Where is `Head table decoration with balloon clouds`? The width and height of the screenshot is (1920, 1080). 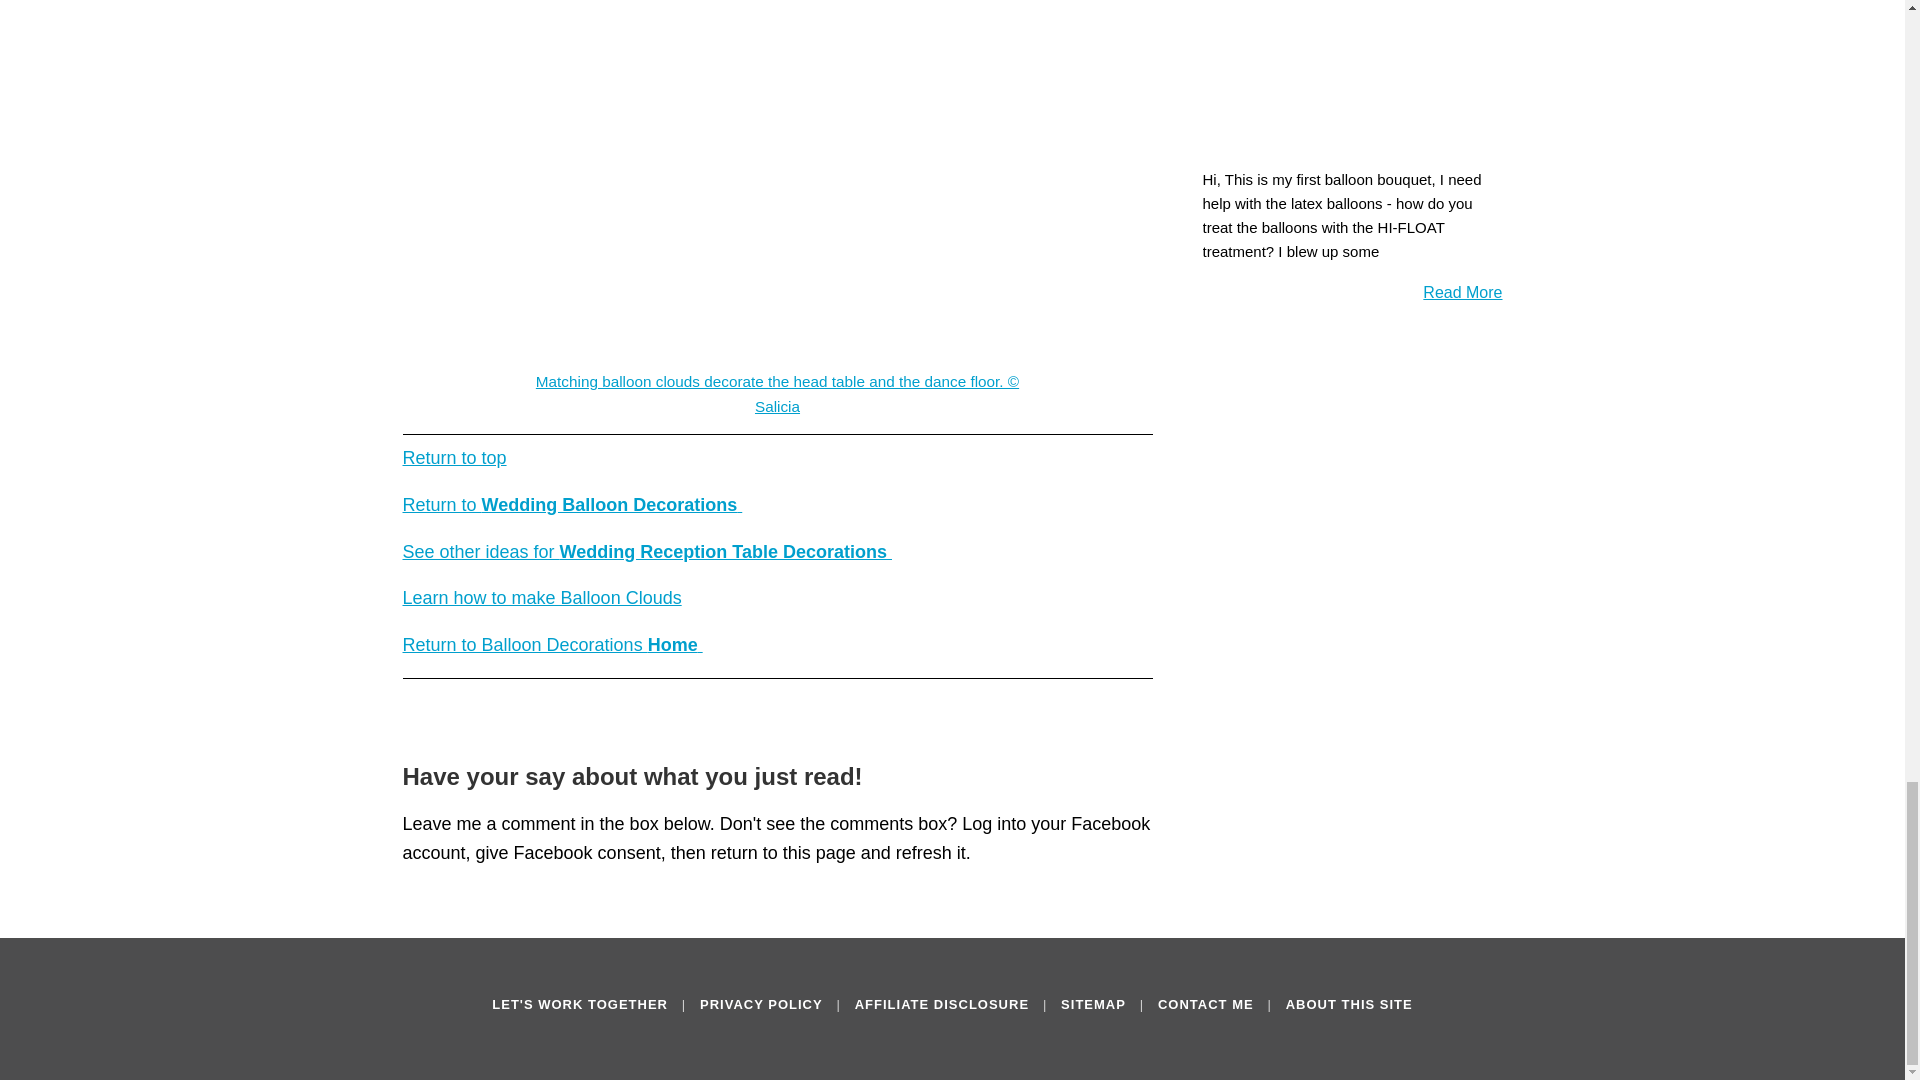 Head table decoration with balloon clouds is located at coordinates (778, 180).